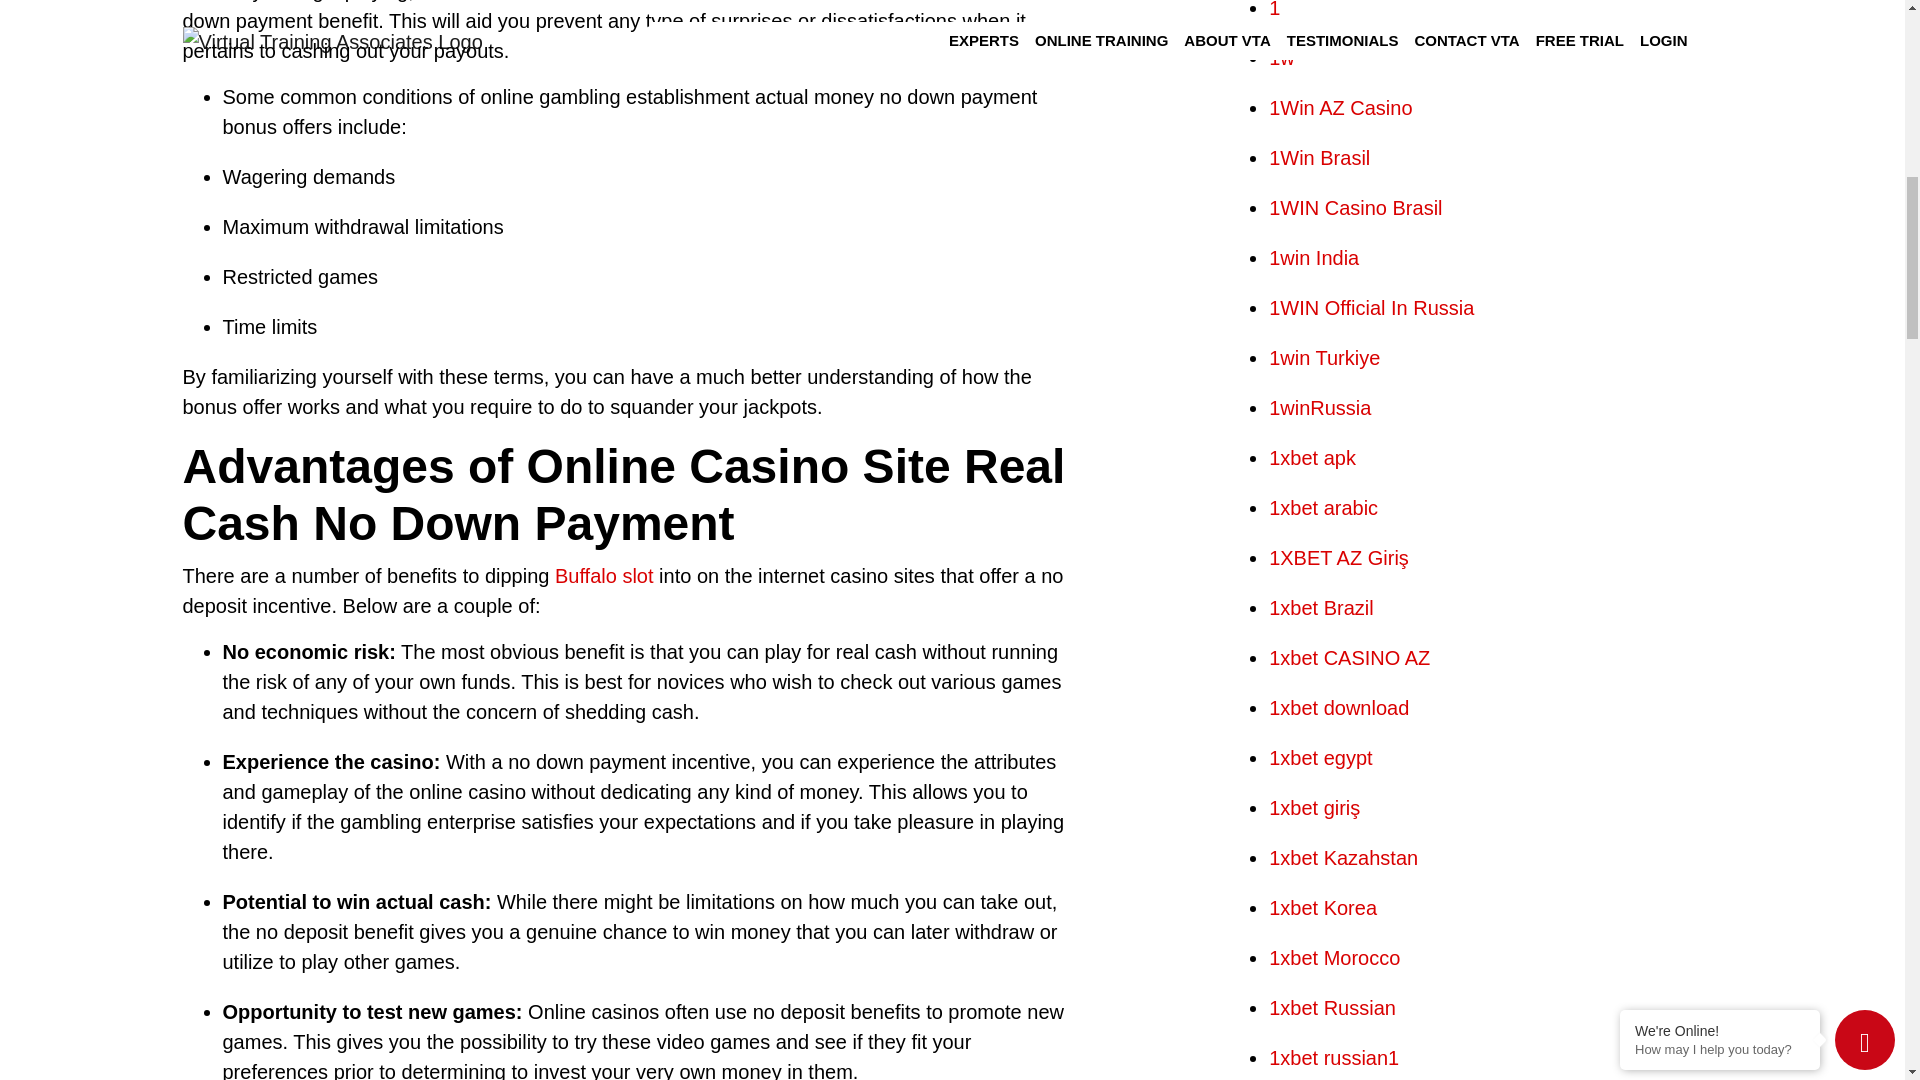 The image size is (1920, 1080). What do you see at coordinates (1340, 108) in the screenshot?
I see `1Win AZ Casino` at bounding box center [1340, 108].